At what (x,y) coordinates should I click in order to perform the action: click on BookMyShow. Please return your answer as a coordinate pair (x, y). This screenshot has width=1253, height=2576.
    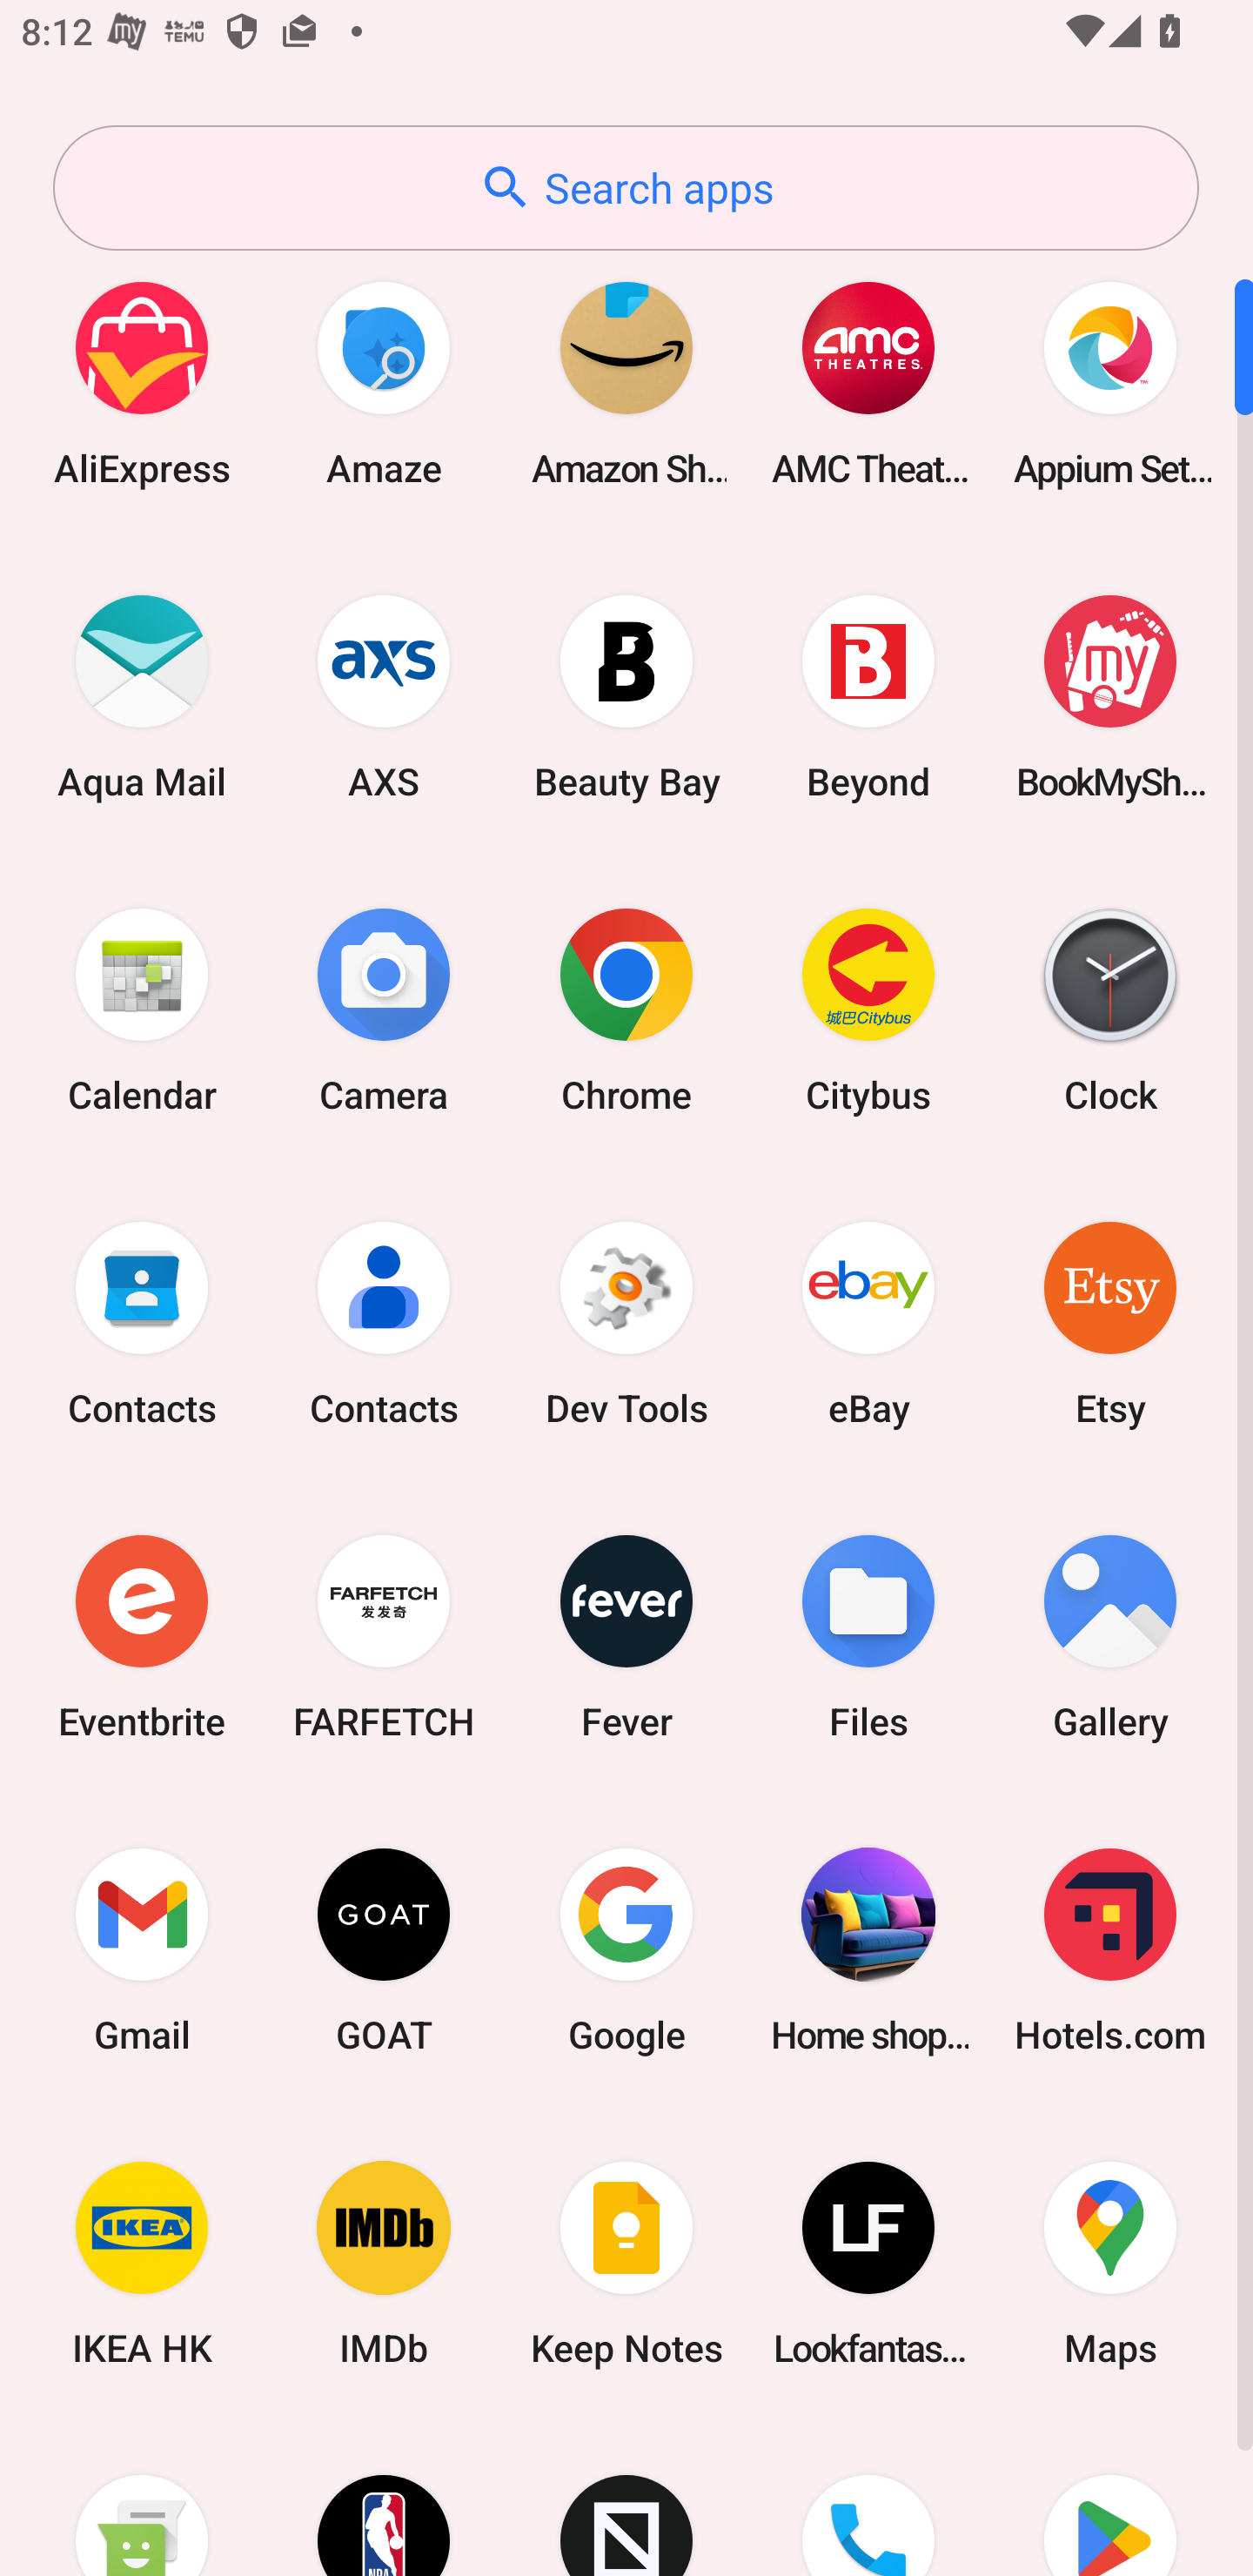
    Looking at the image, I should click on (1110, 696).